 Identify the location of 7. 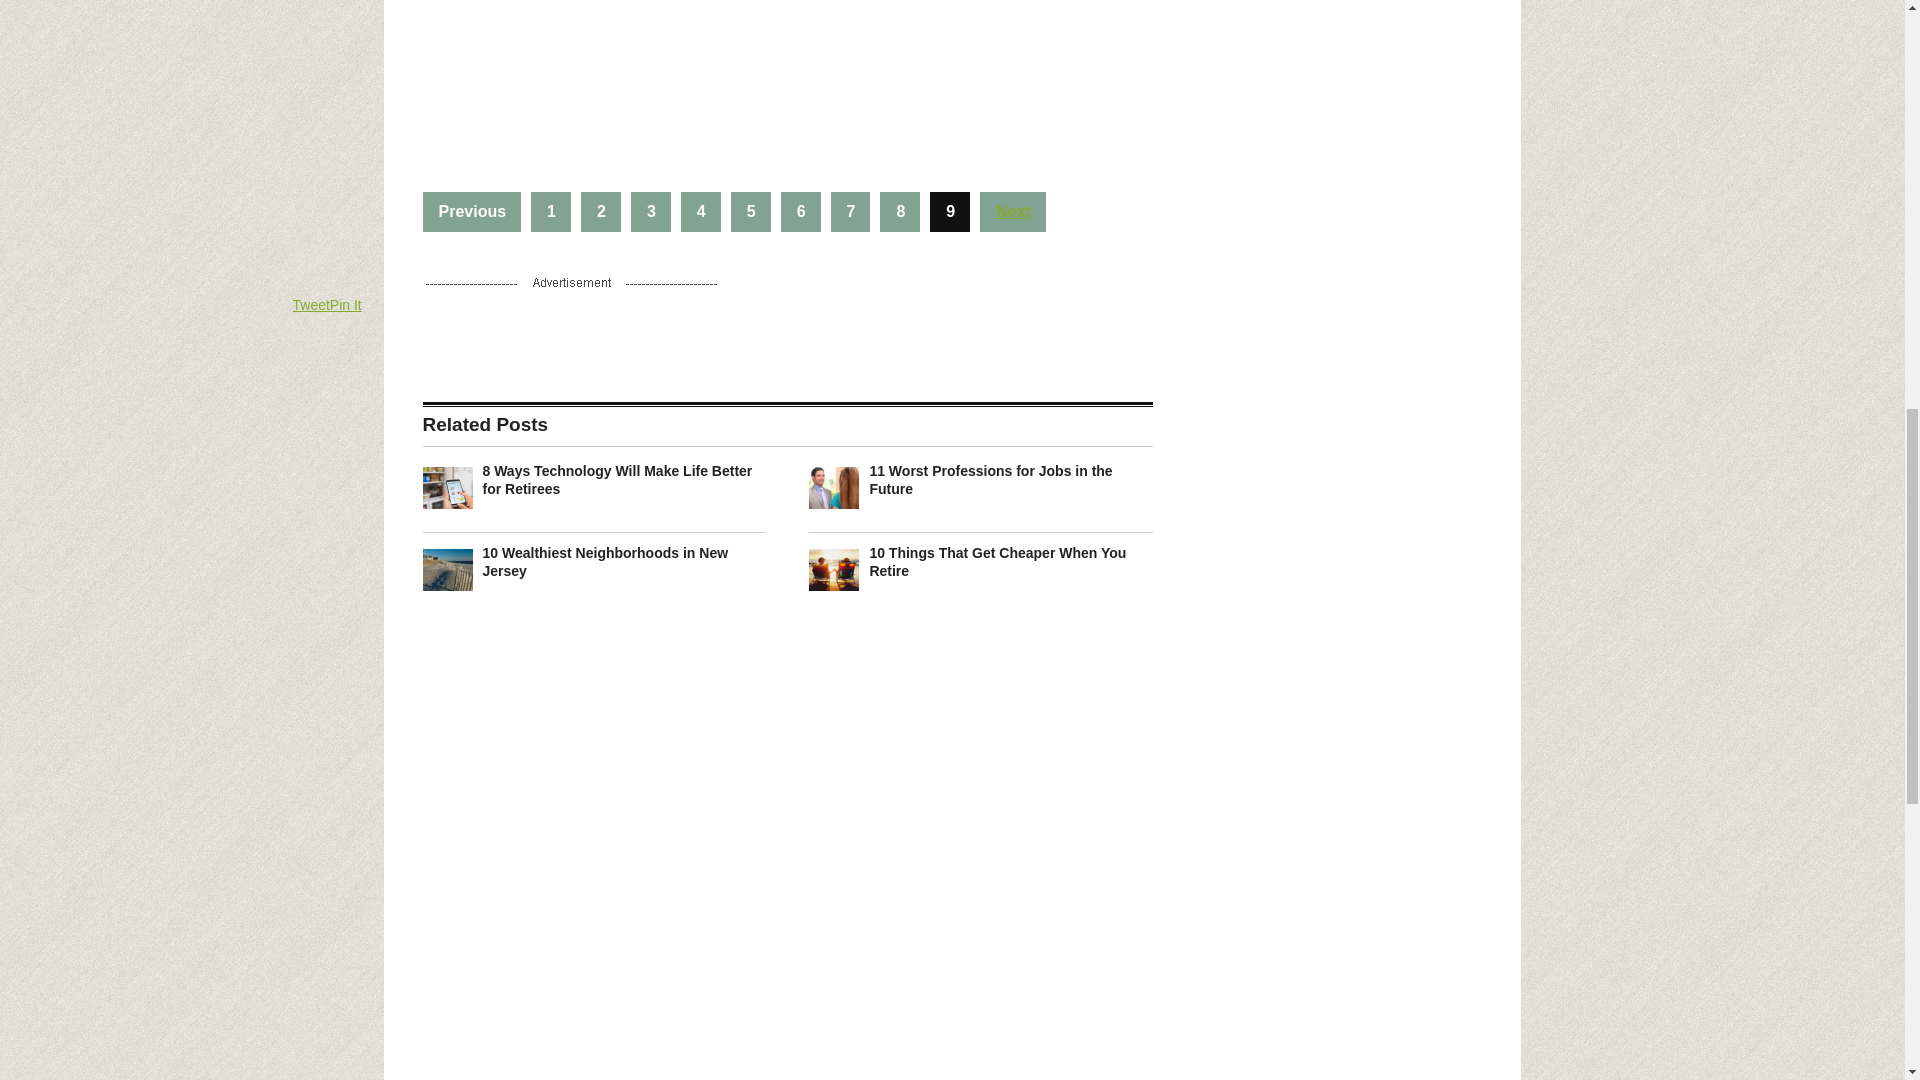
(851, 212).